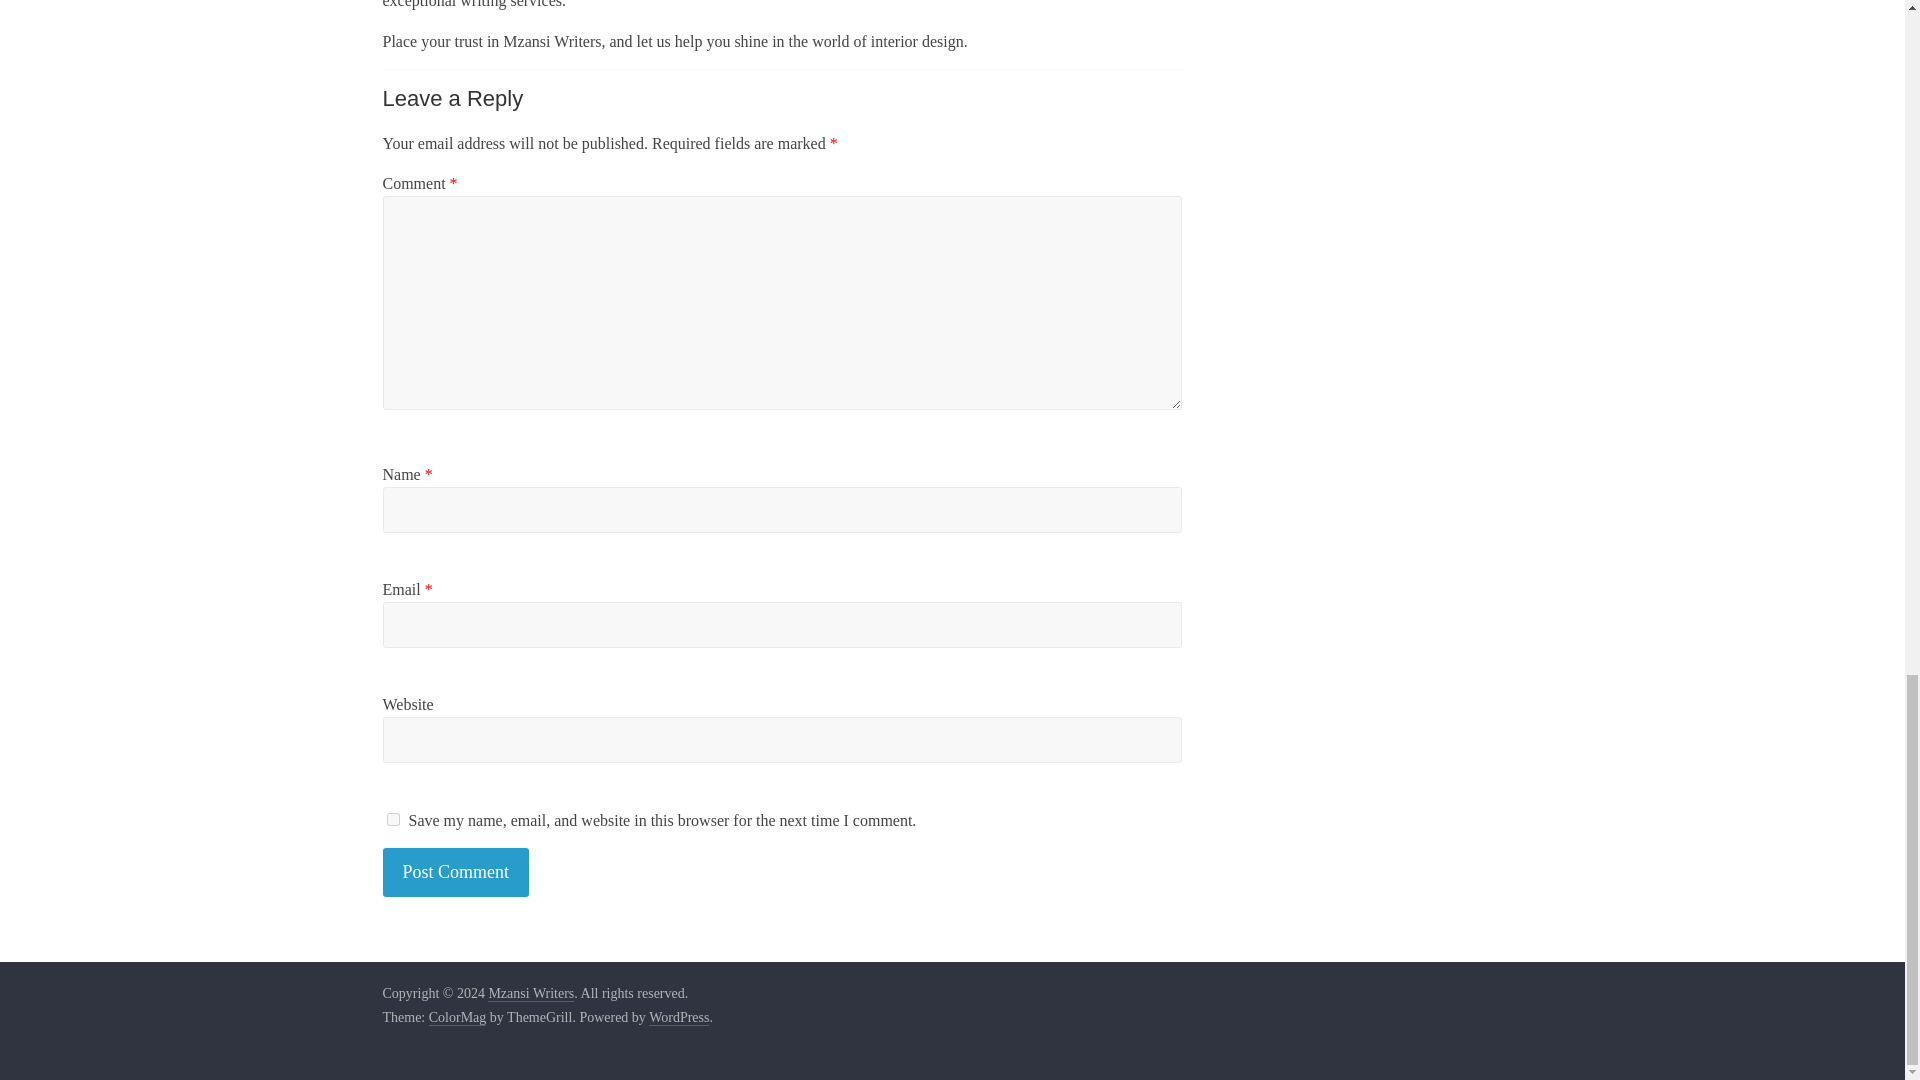 The image size is (1920, 1080). What do you see at coordinates (392, 820) in the screenshot?
I see `yes` at bounding box center [392, 820].